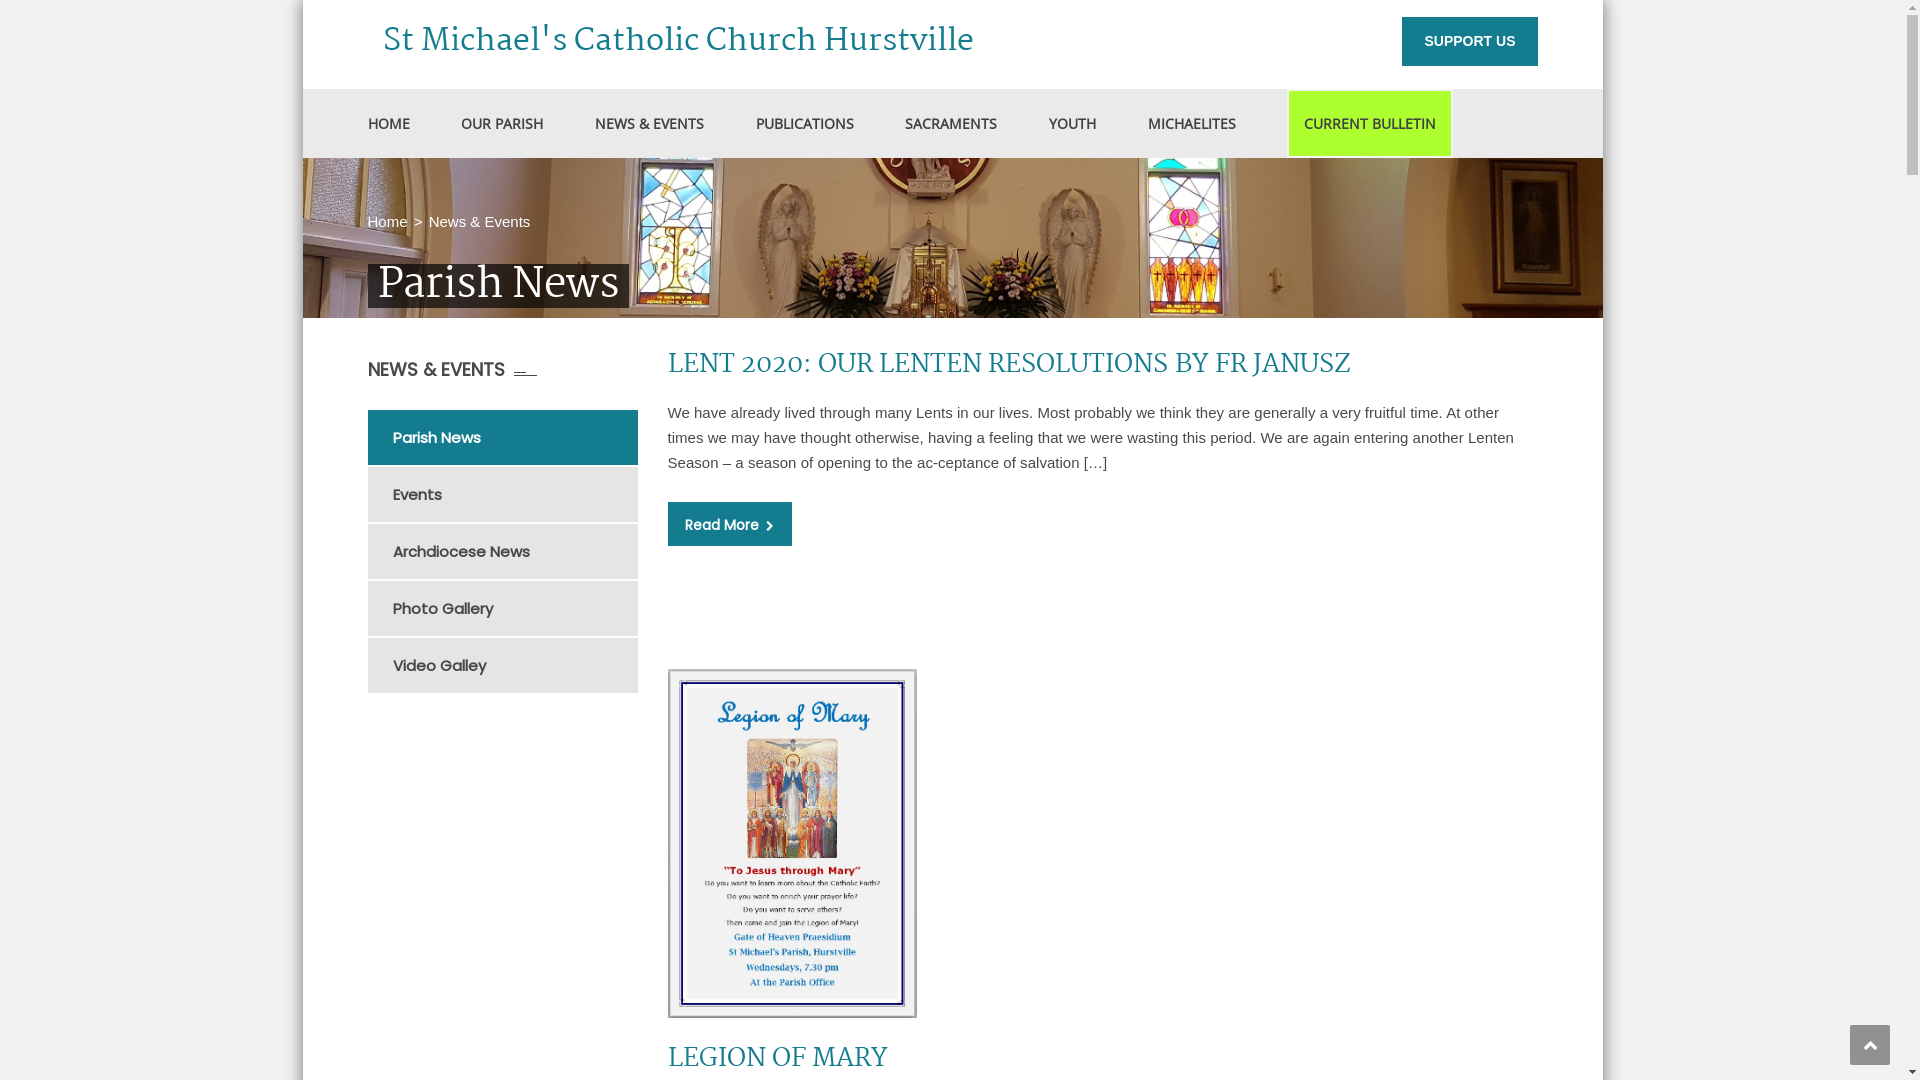 This screenshot has width=1920, height=1080. What do you see at coordinates (1470, 42) in the screenshot?
I see `SUPPORT US` at bounding box center [1470, 42].